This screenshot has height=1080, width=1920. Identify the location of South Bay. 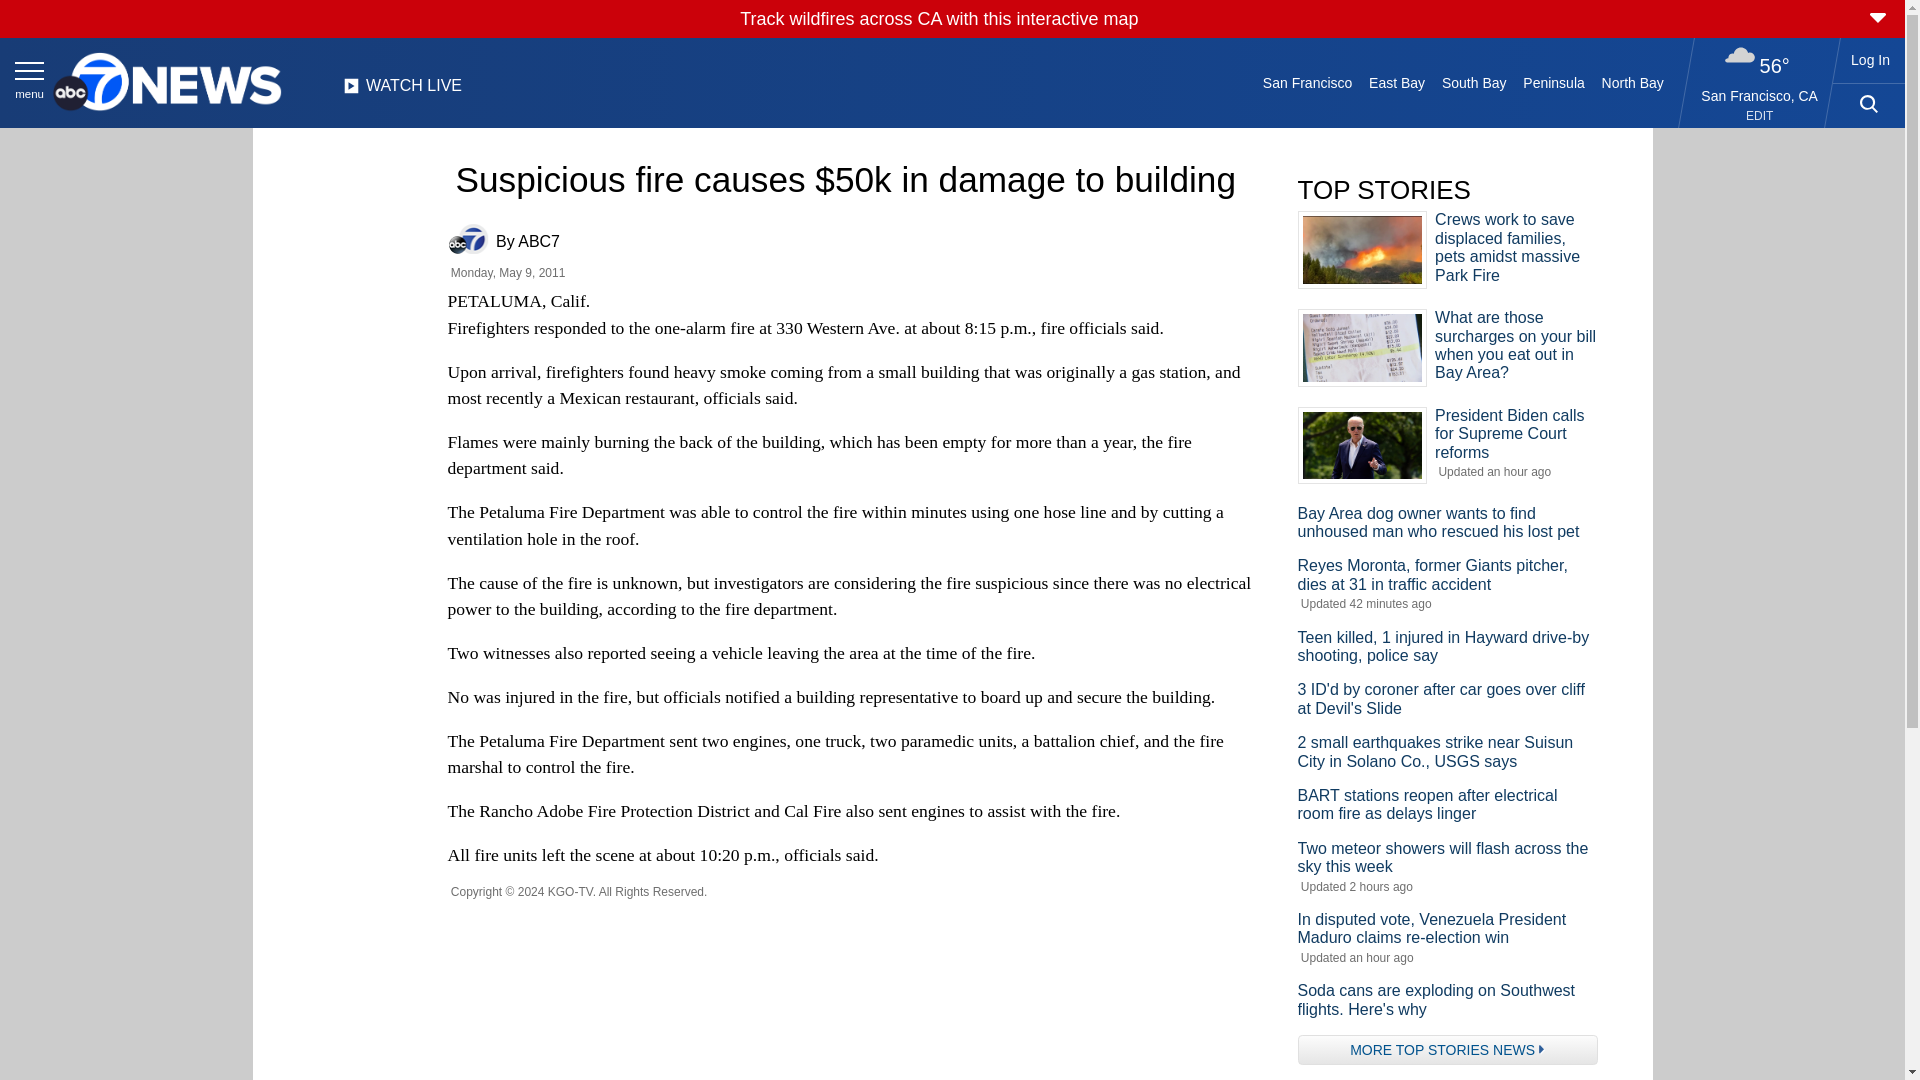
(1474, 82).